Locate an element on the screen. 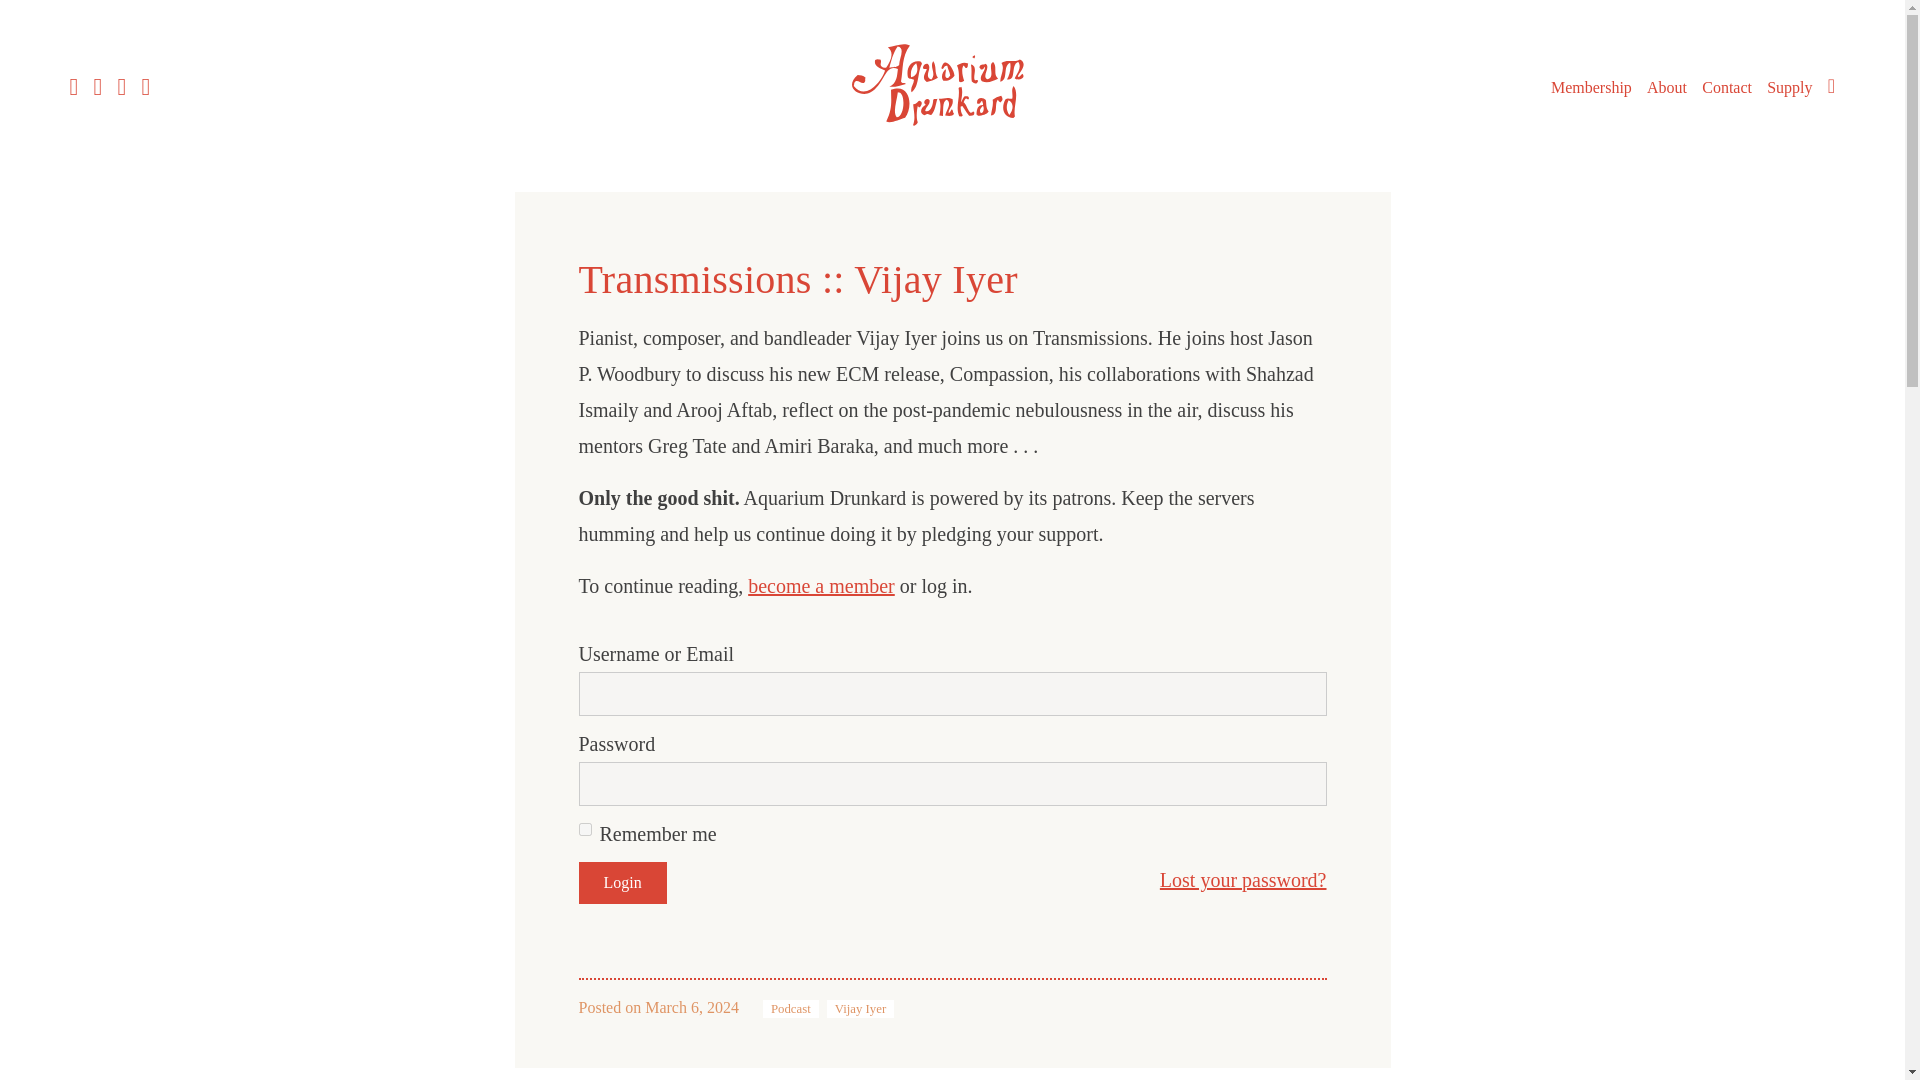 This screenshot has width=1920, height=1080. About Aquarium Drunkard is located at coordinates (1667, 88).